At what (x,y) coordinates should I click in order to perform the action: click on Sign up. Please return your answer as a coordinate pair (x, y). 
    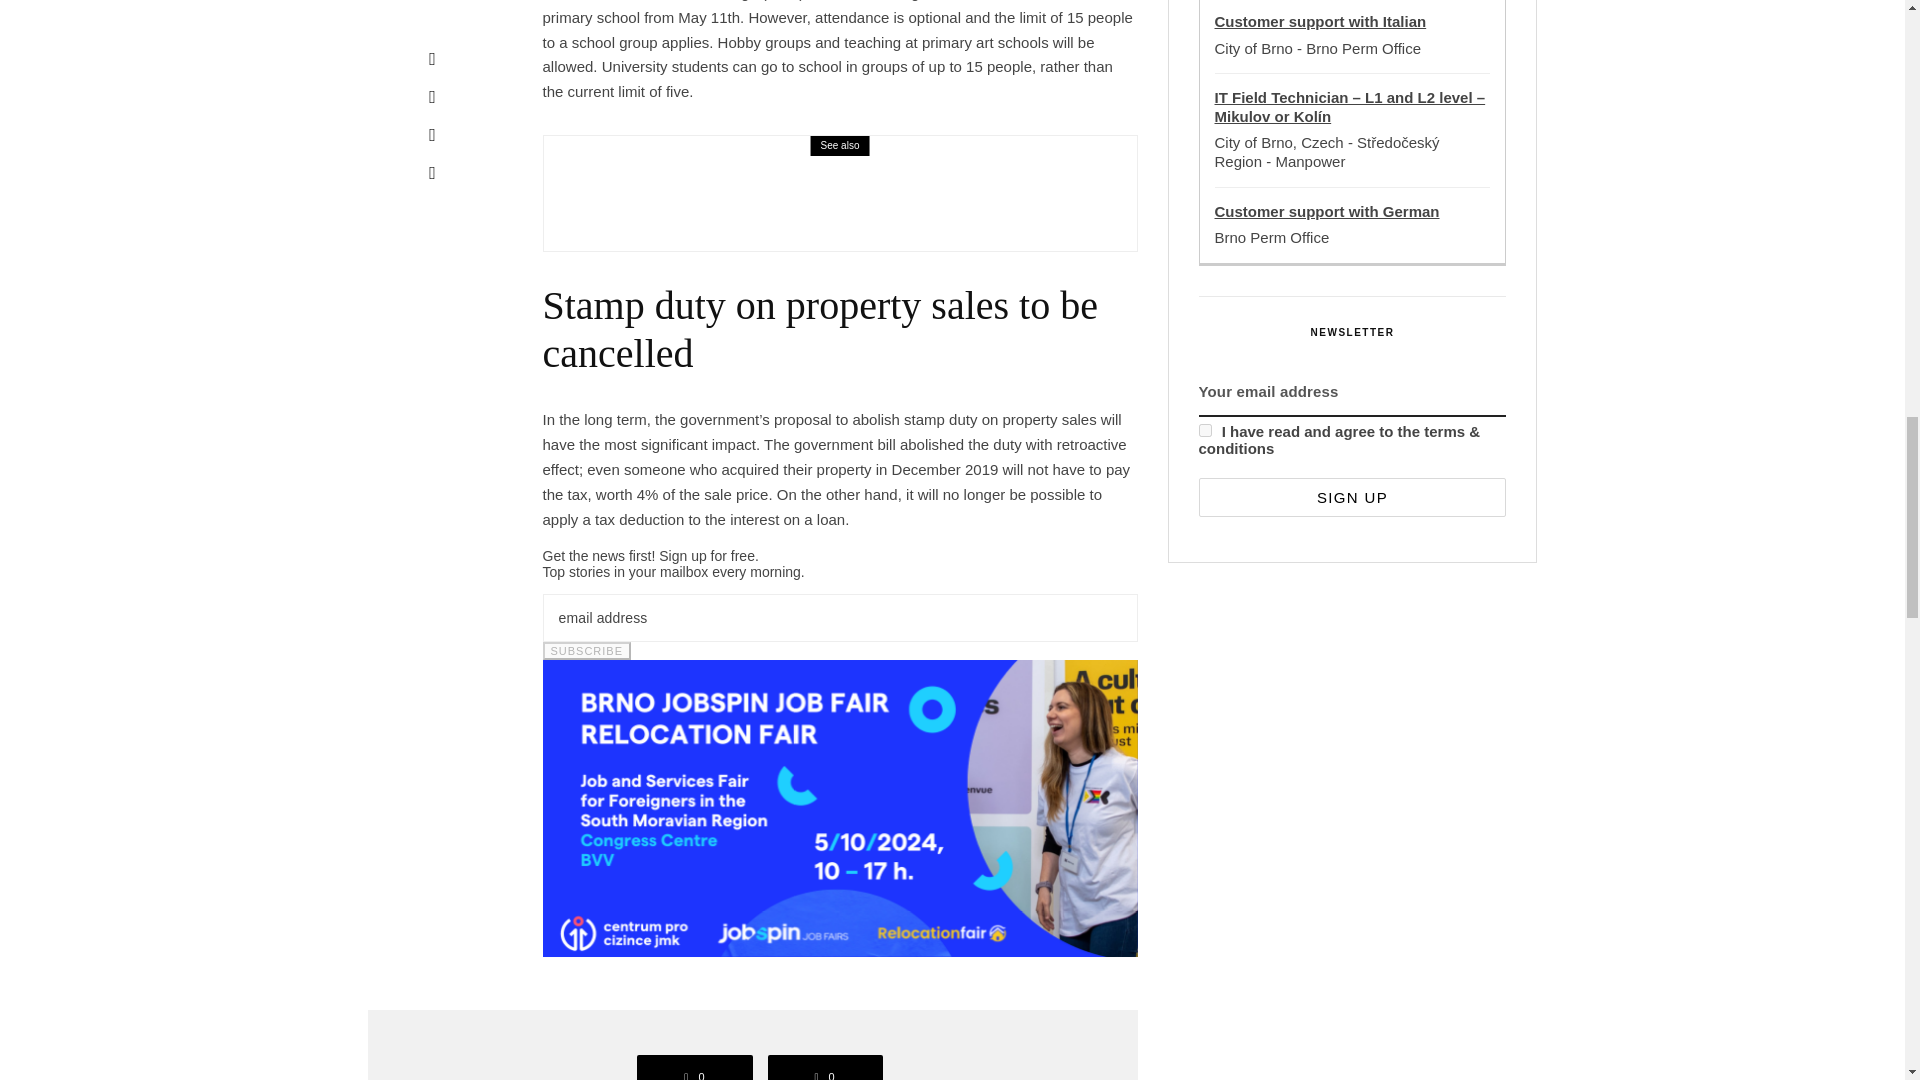
    Looking at the image, I should click on (1352, 498).